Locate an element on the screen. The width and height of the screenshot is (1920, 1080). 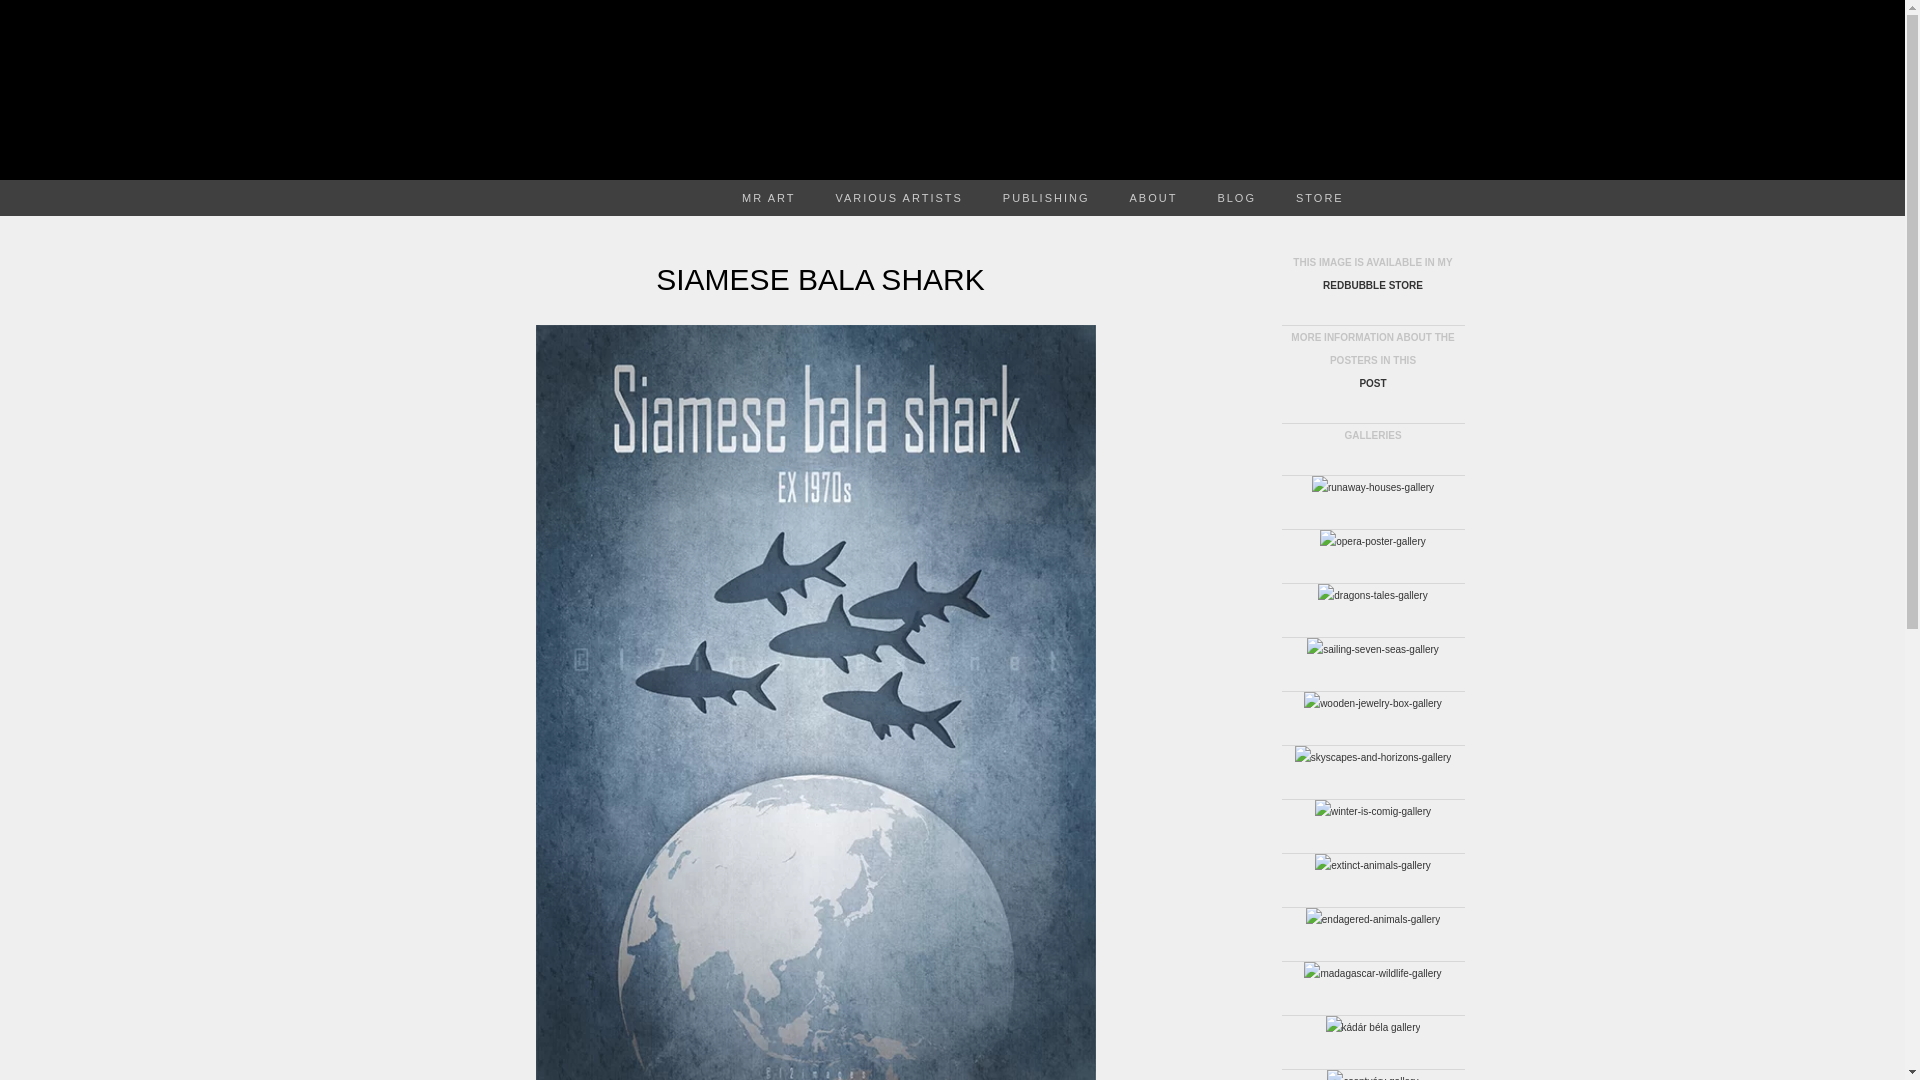
PUBLISHING is located at coordinates (1046, 198).